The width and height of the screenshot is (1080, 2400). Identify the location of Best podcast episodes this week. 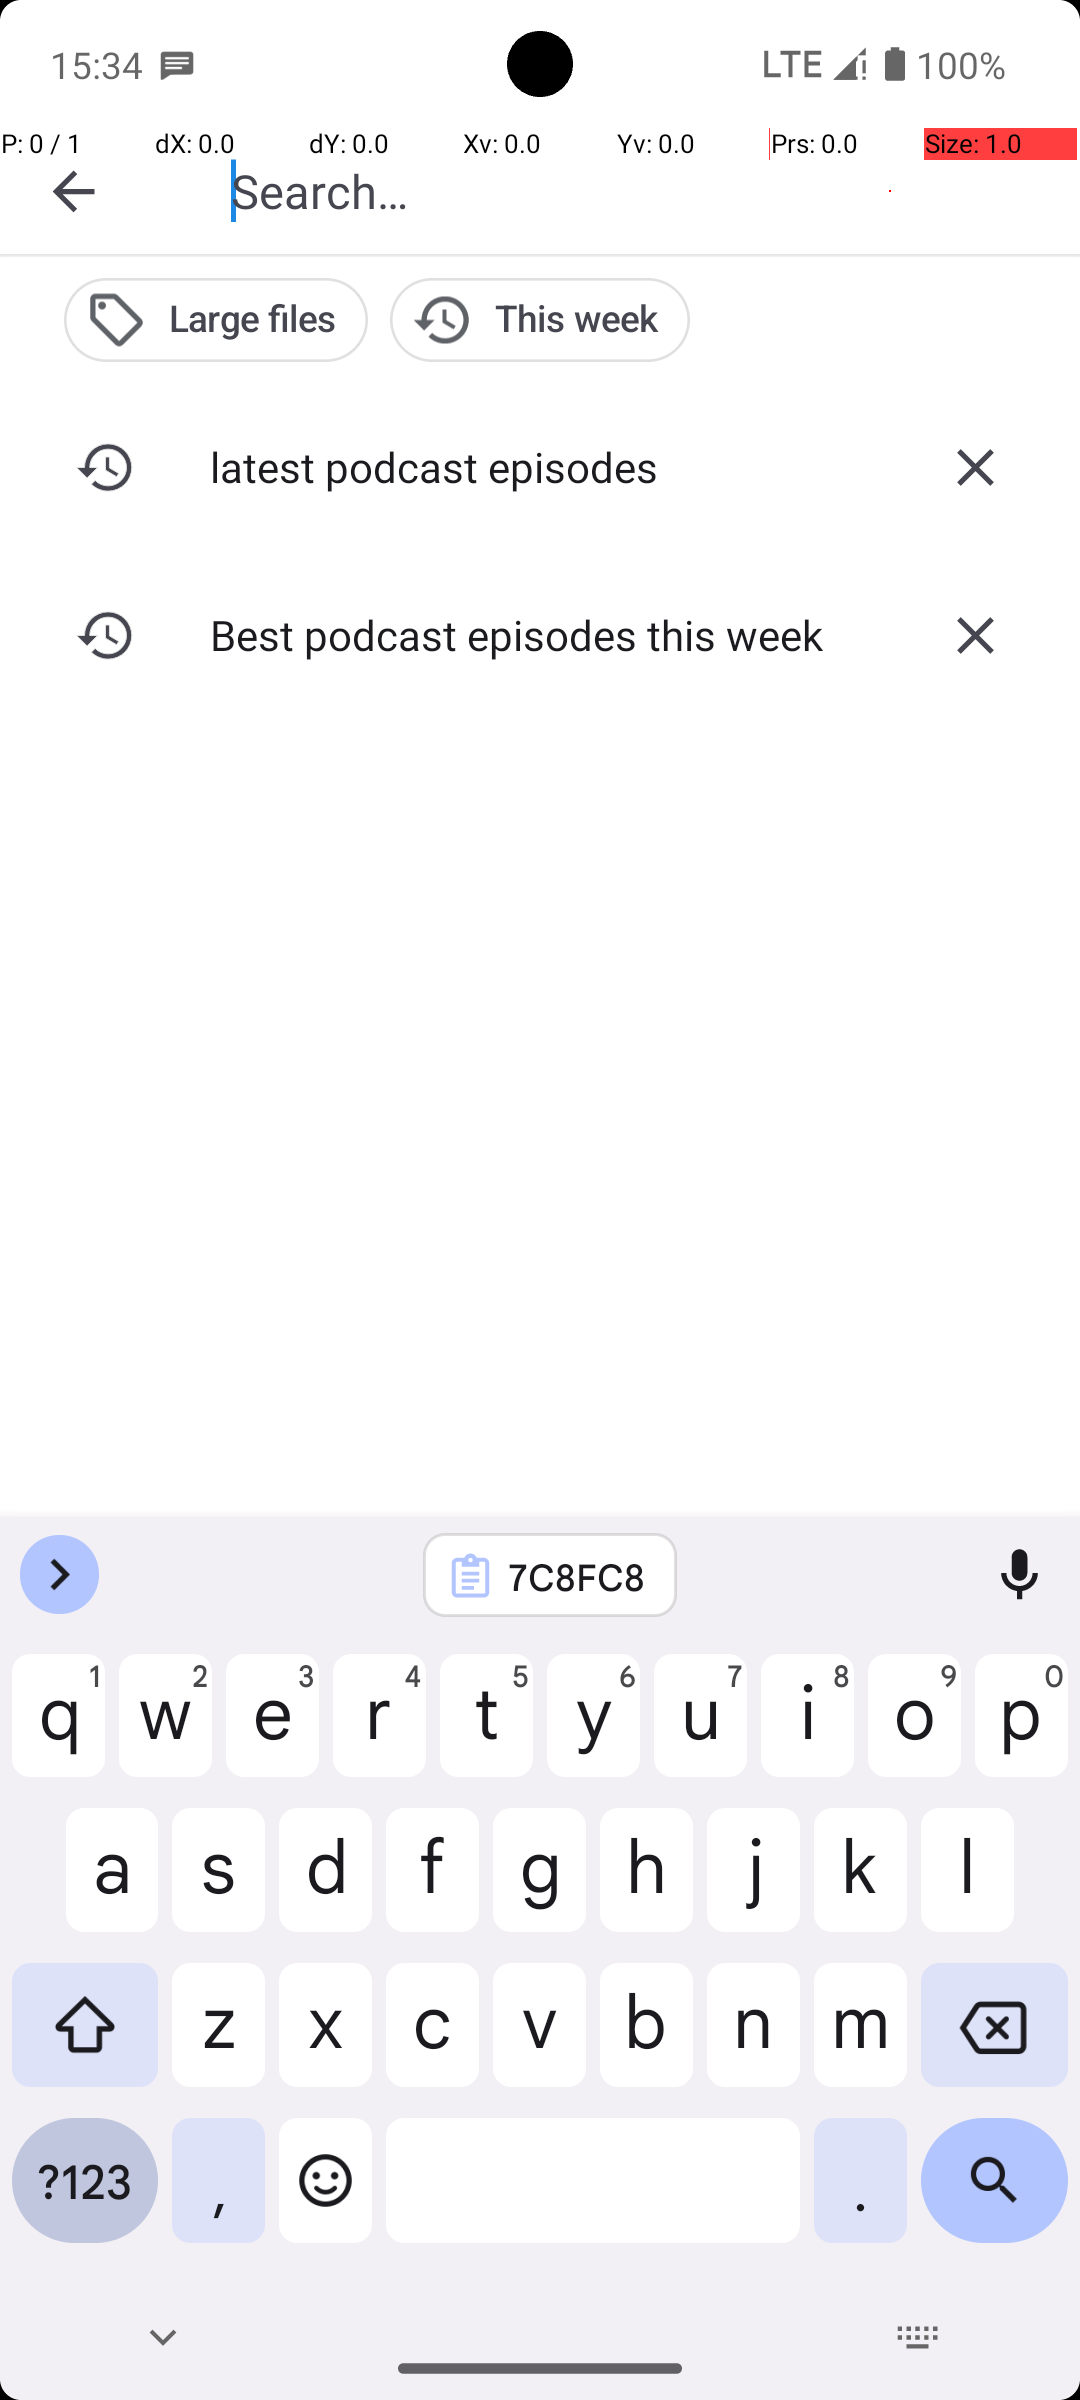
(540, 634).